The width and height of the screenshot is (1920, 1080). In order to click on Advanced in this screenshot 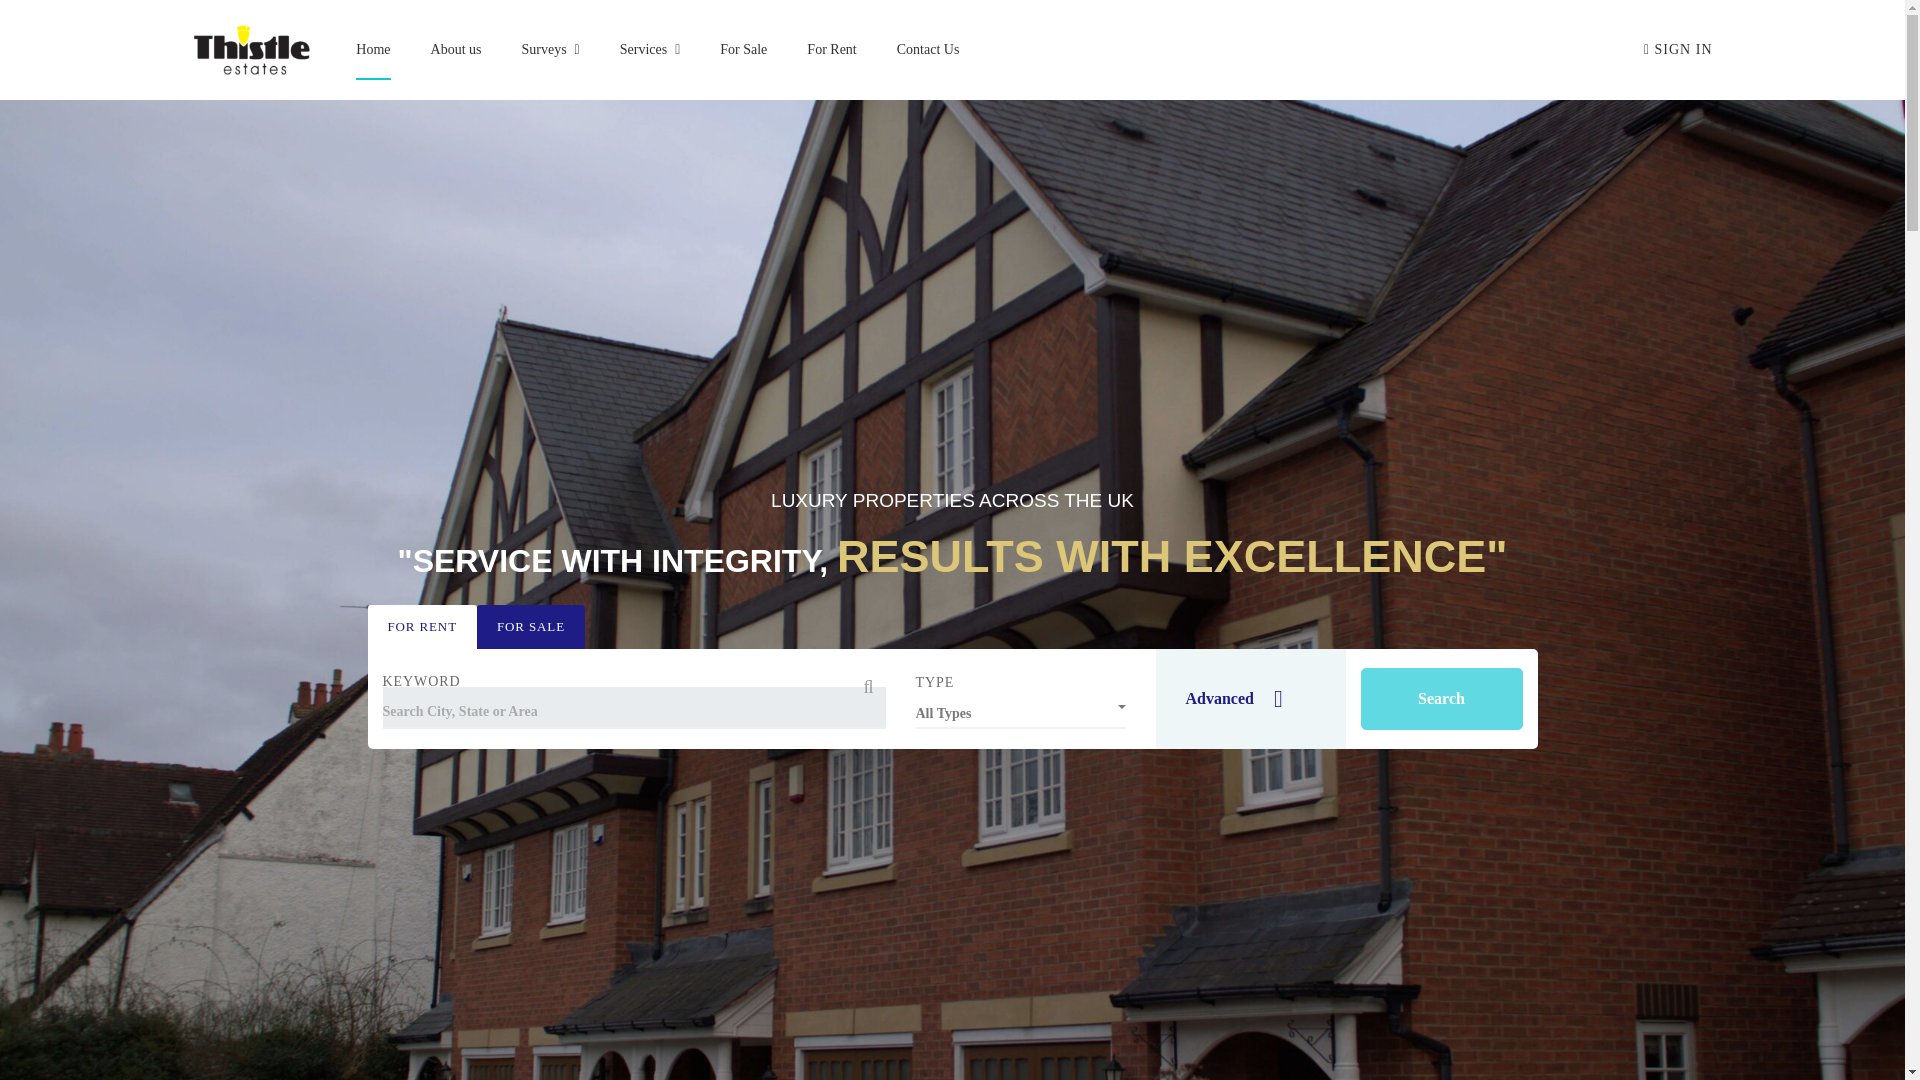, I will do `click(1250, 704)`.